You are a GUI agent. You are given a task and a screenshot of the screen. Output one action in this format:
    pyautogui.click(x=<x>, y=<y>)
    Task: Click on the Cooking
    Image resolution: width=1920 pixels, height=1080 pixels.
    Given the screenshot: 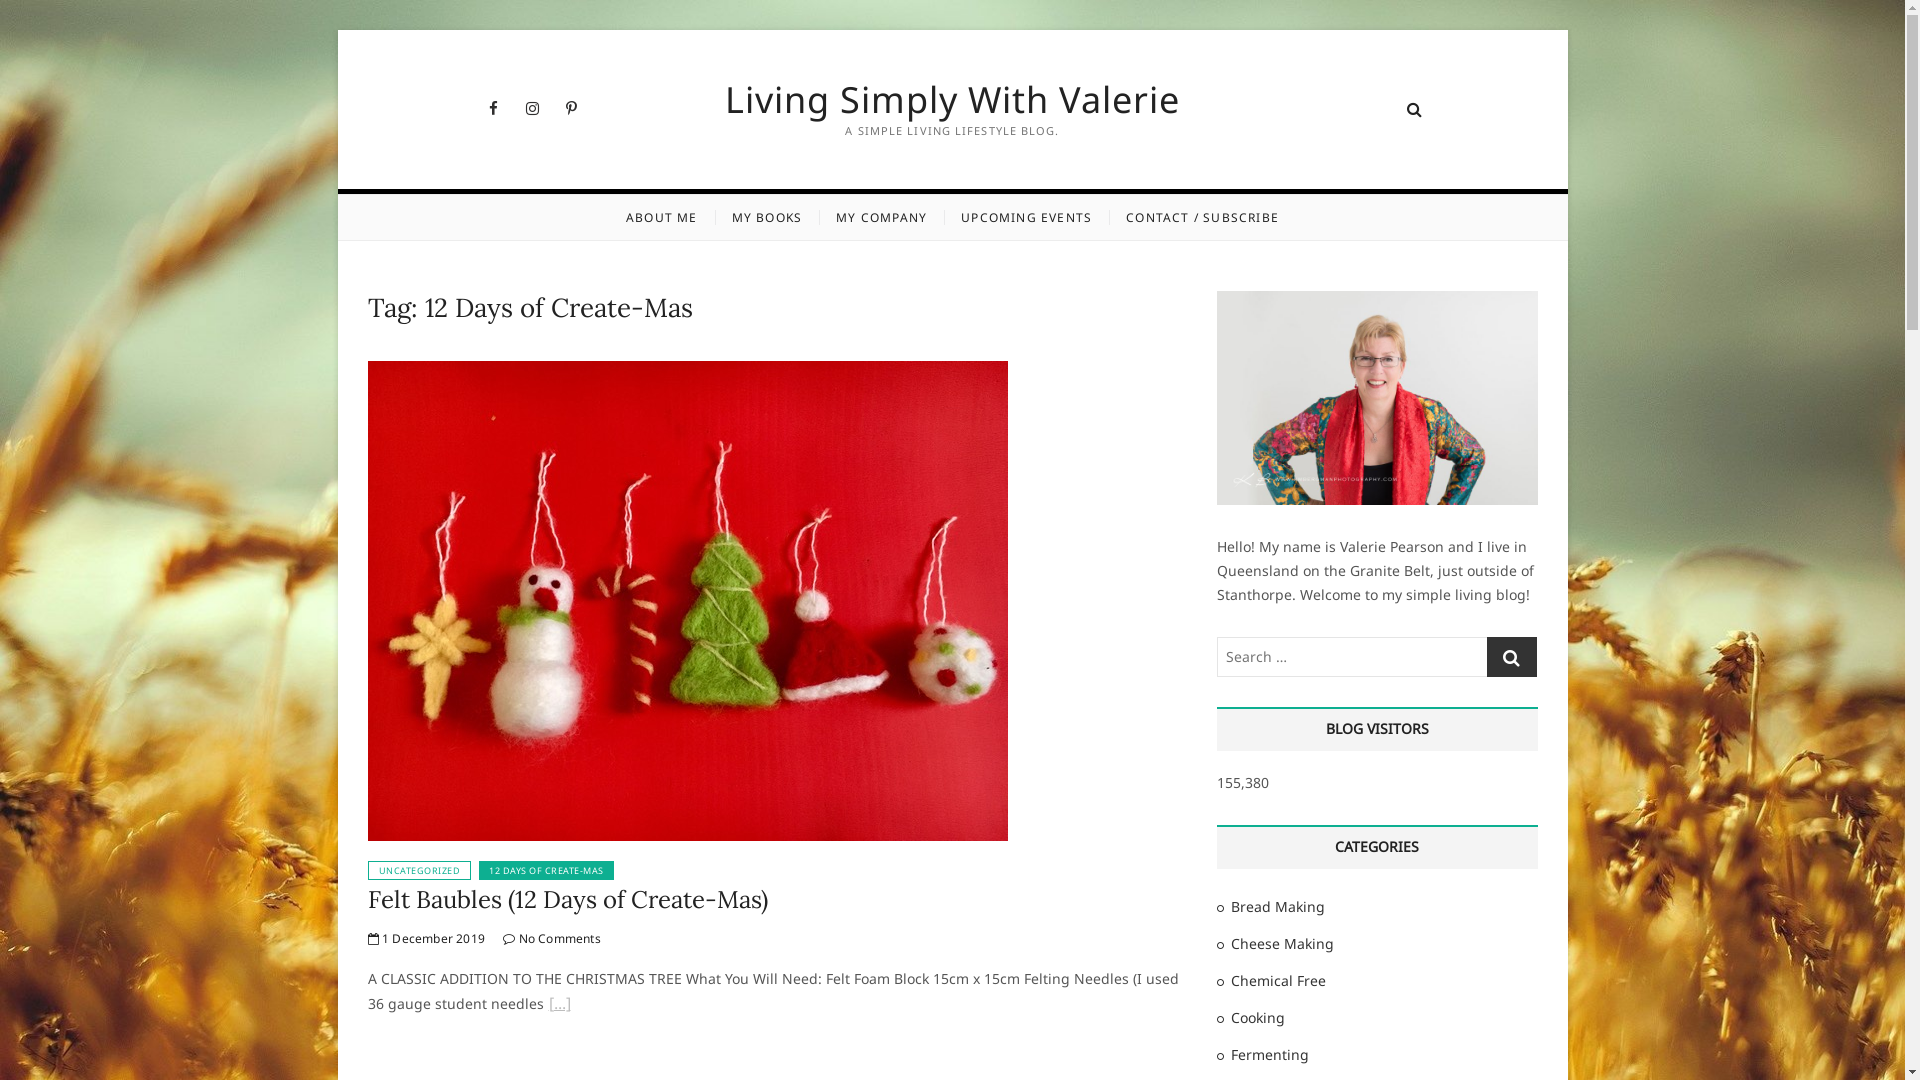 What is the action you would take?
    pyautogui.click(x=1257, y=1018)
    